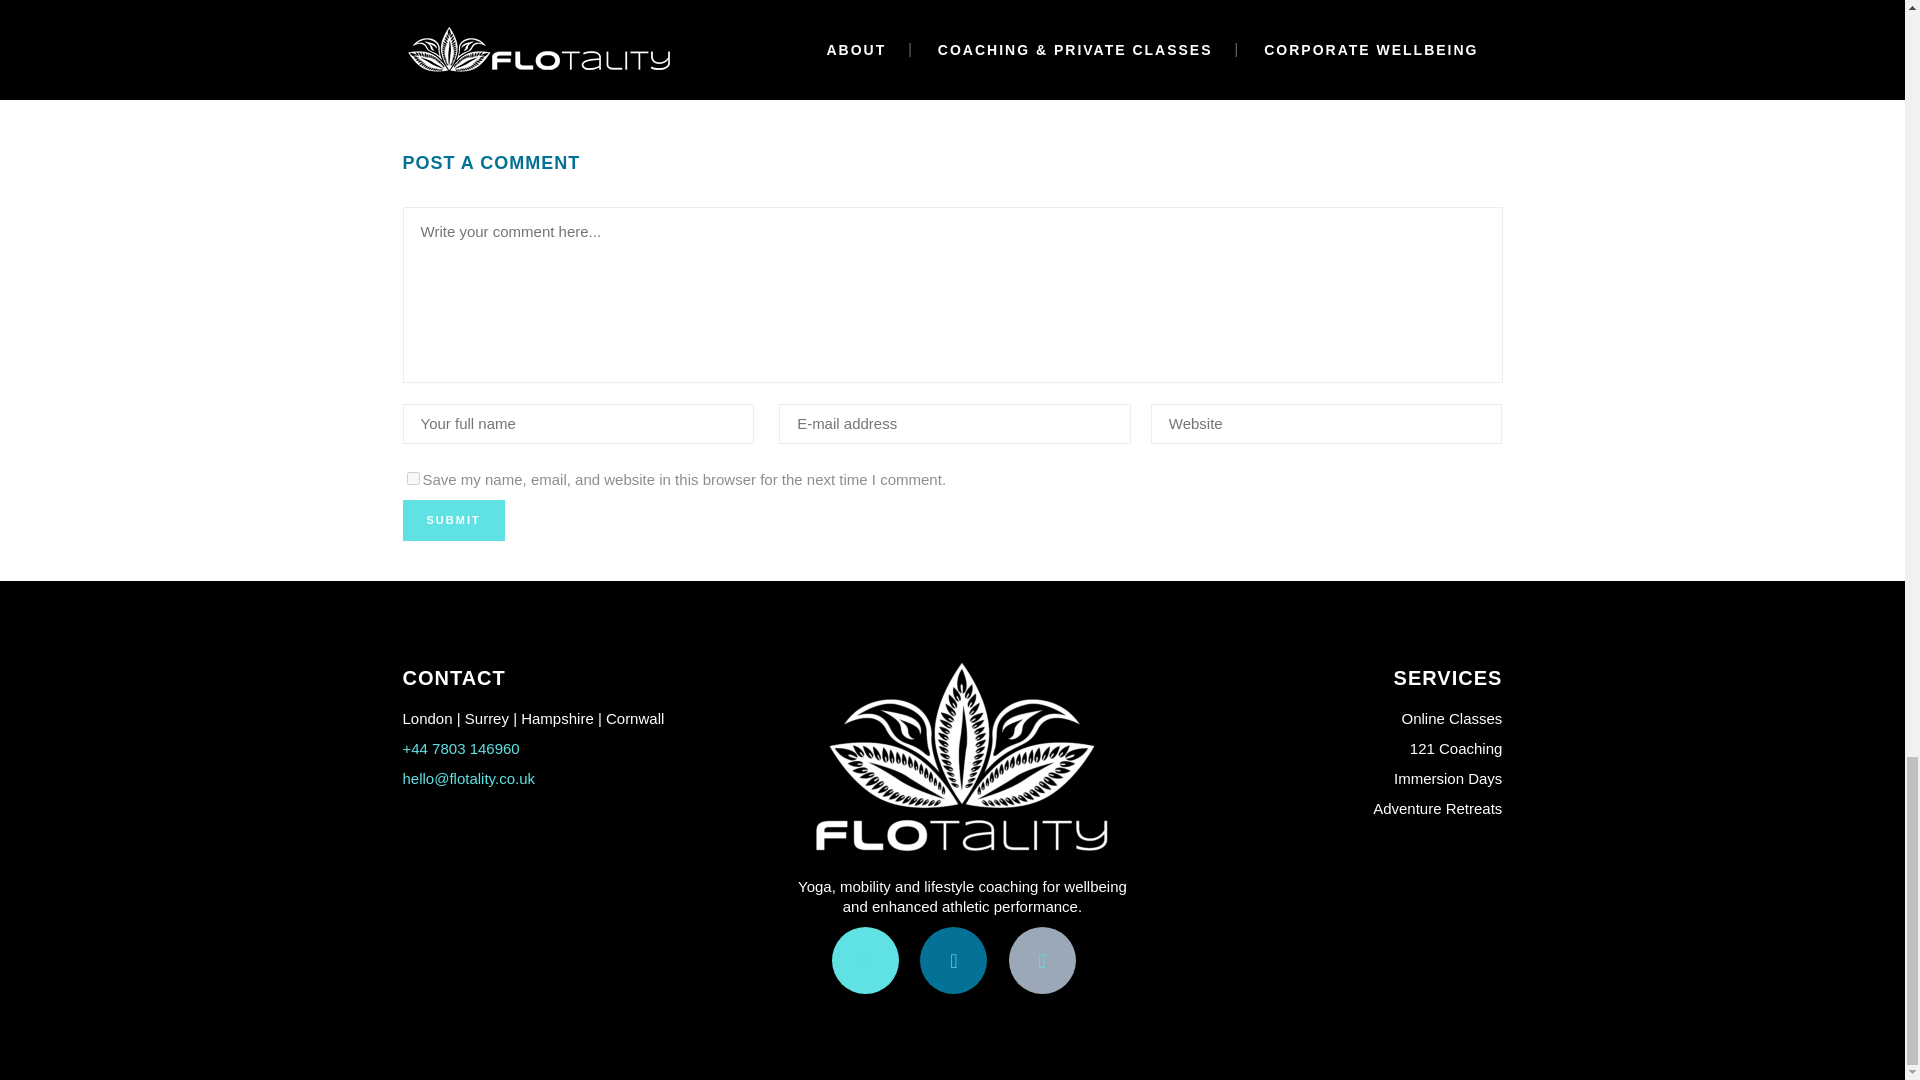 Image resolution: width=1920 pixels, height=1080 pixels. Describe the element at coordinates (452, 520) in the screenshot. I see `Submit` at that location.